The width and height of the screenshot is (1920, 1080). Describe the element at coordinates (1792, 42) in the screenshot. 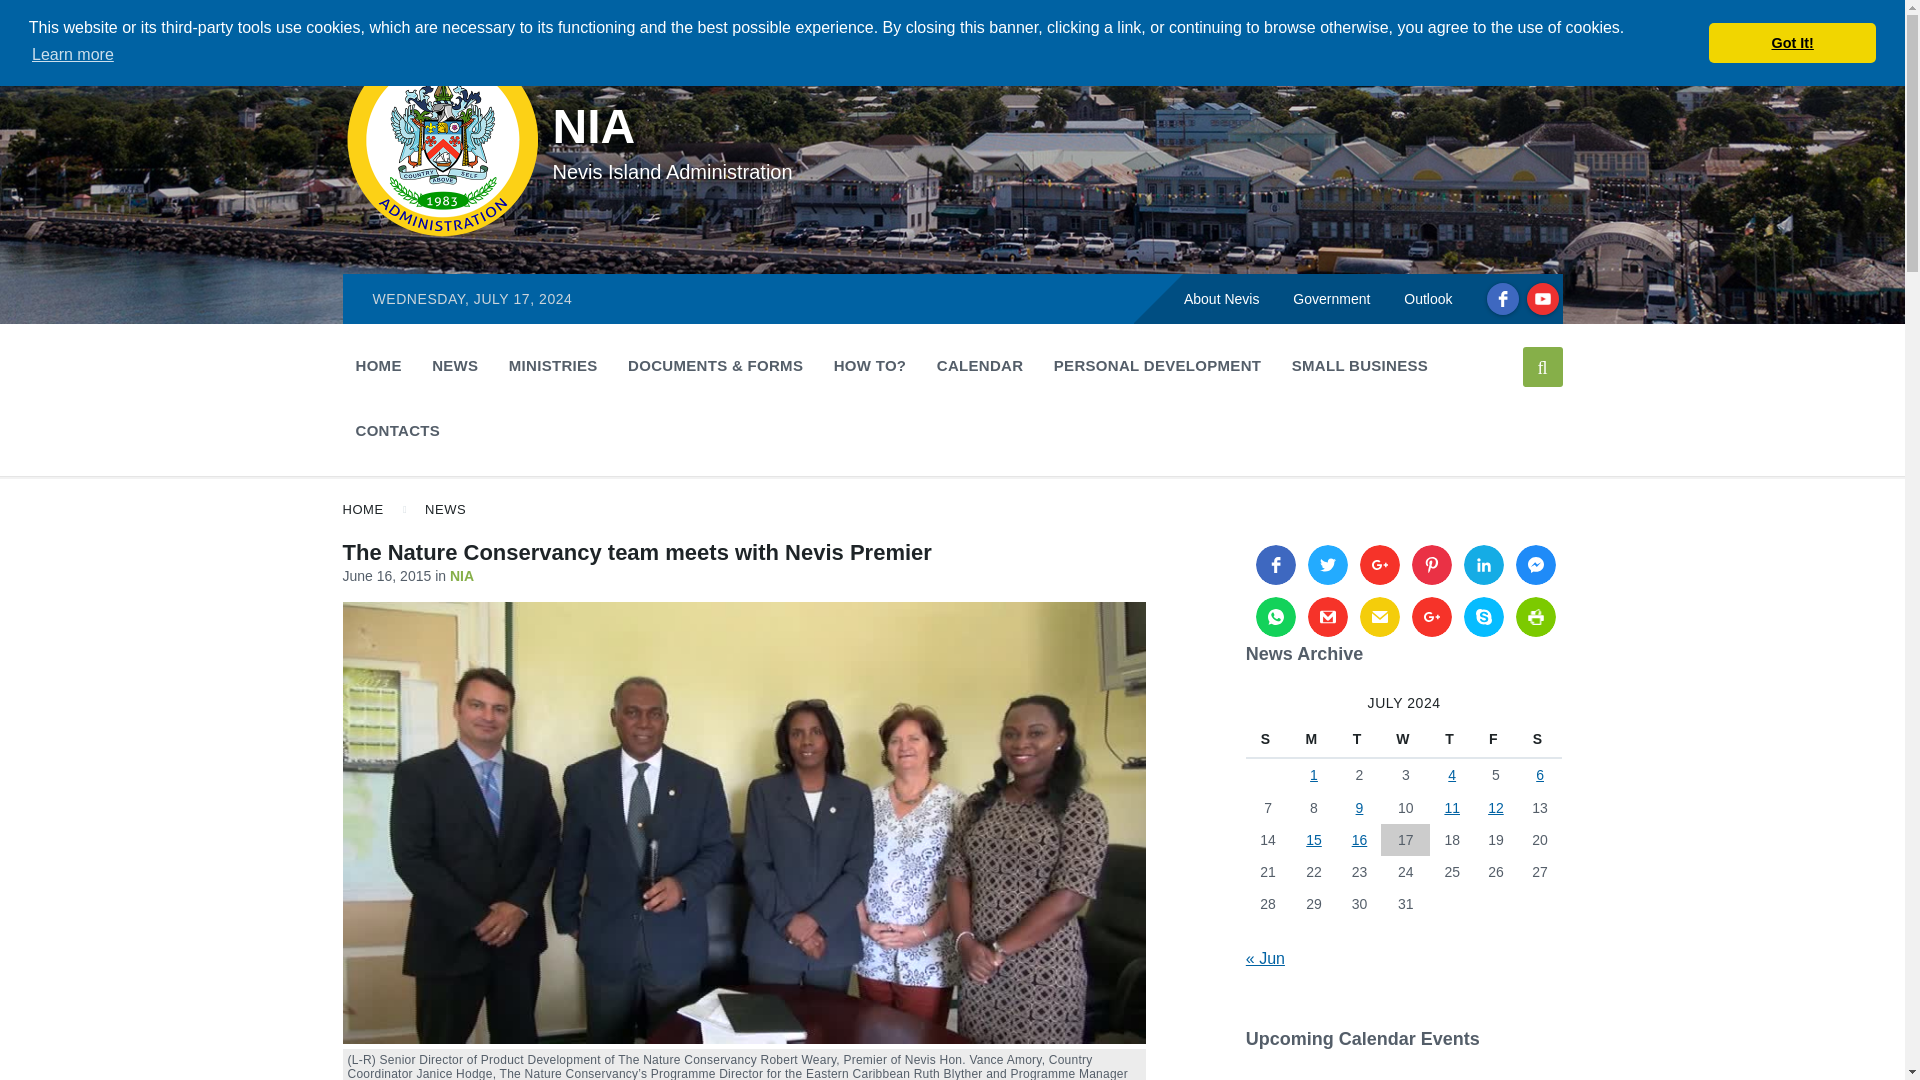

I see `Got It!` at that location.